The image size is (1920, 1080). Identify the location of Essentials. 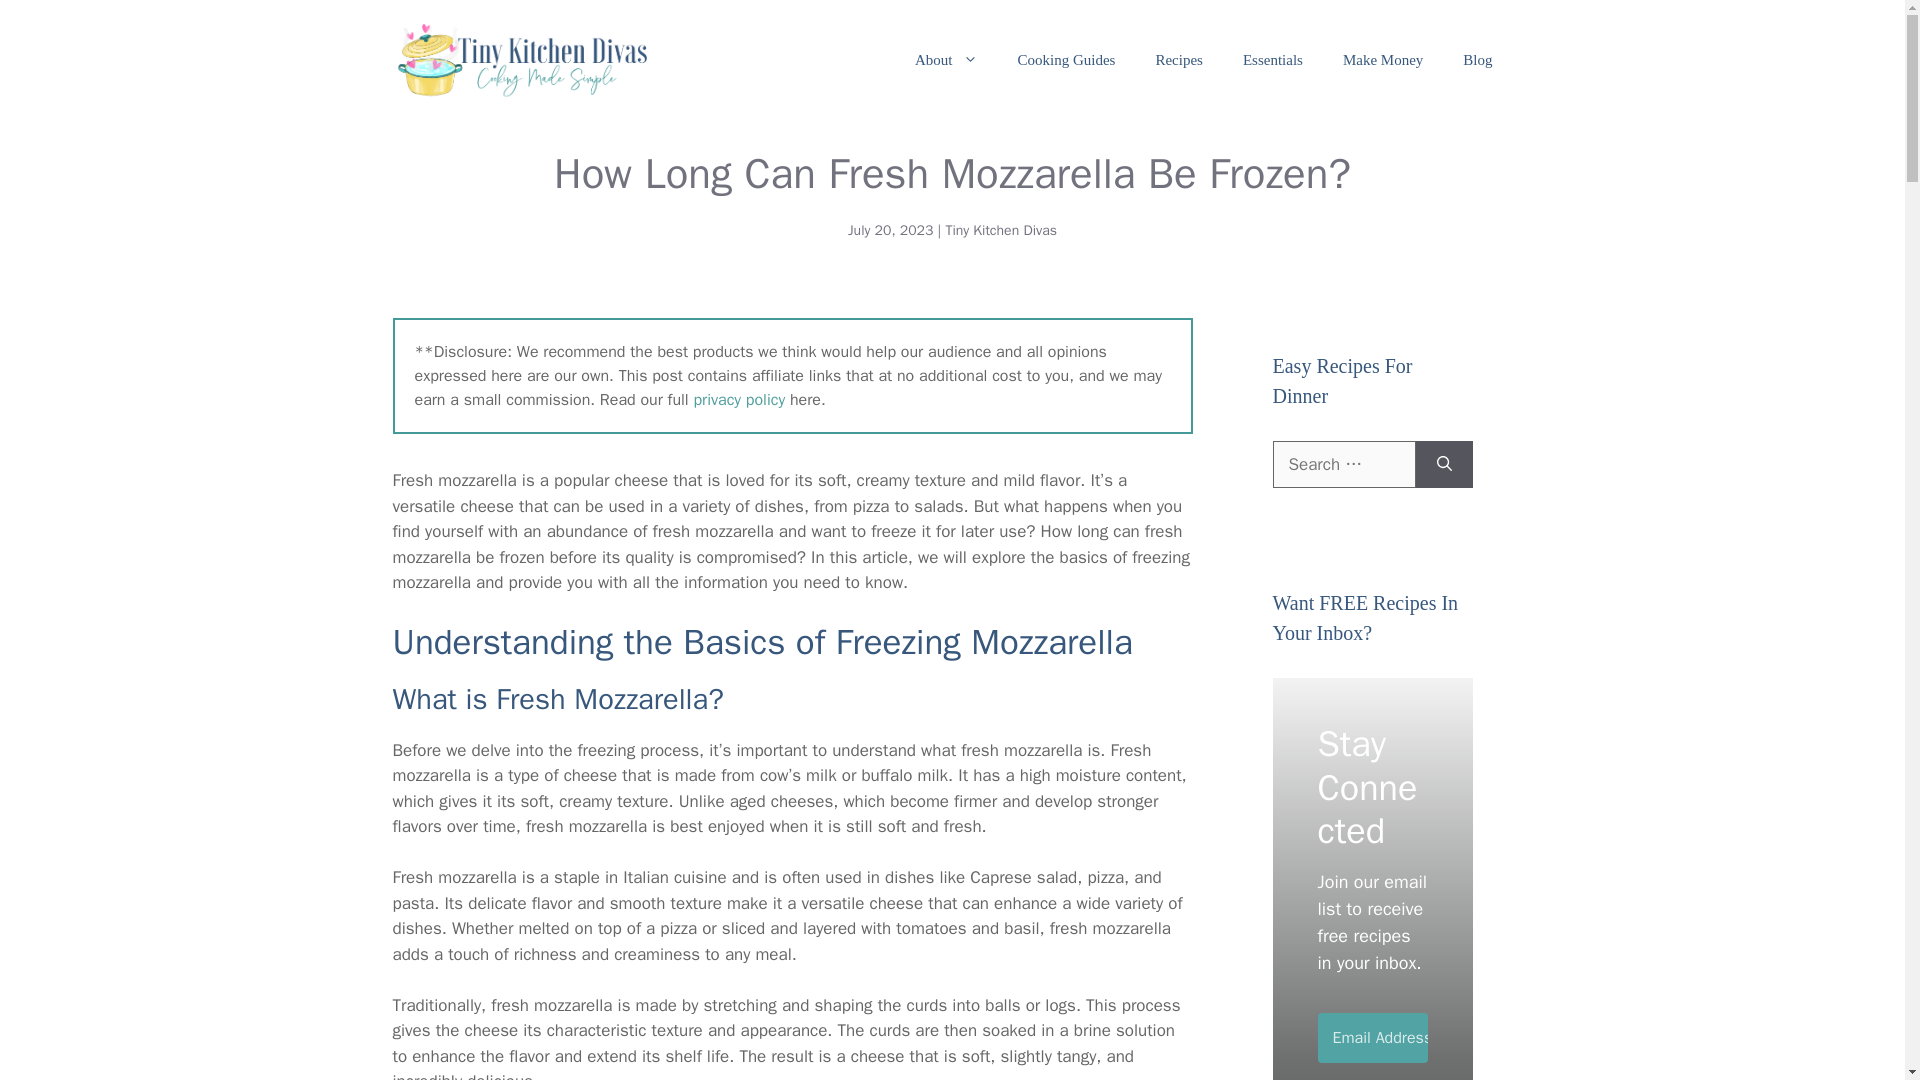
(1272, 60).